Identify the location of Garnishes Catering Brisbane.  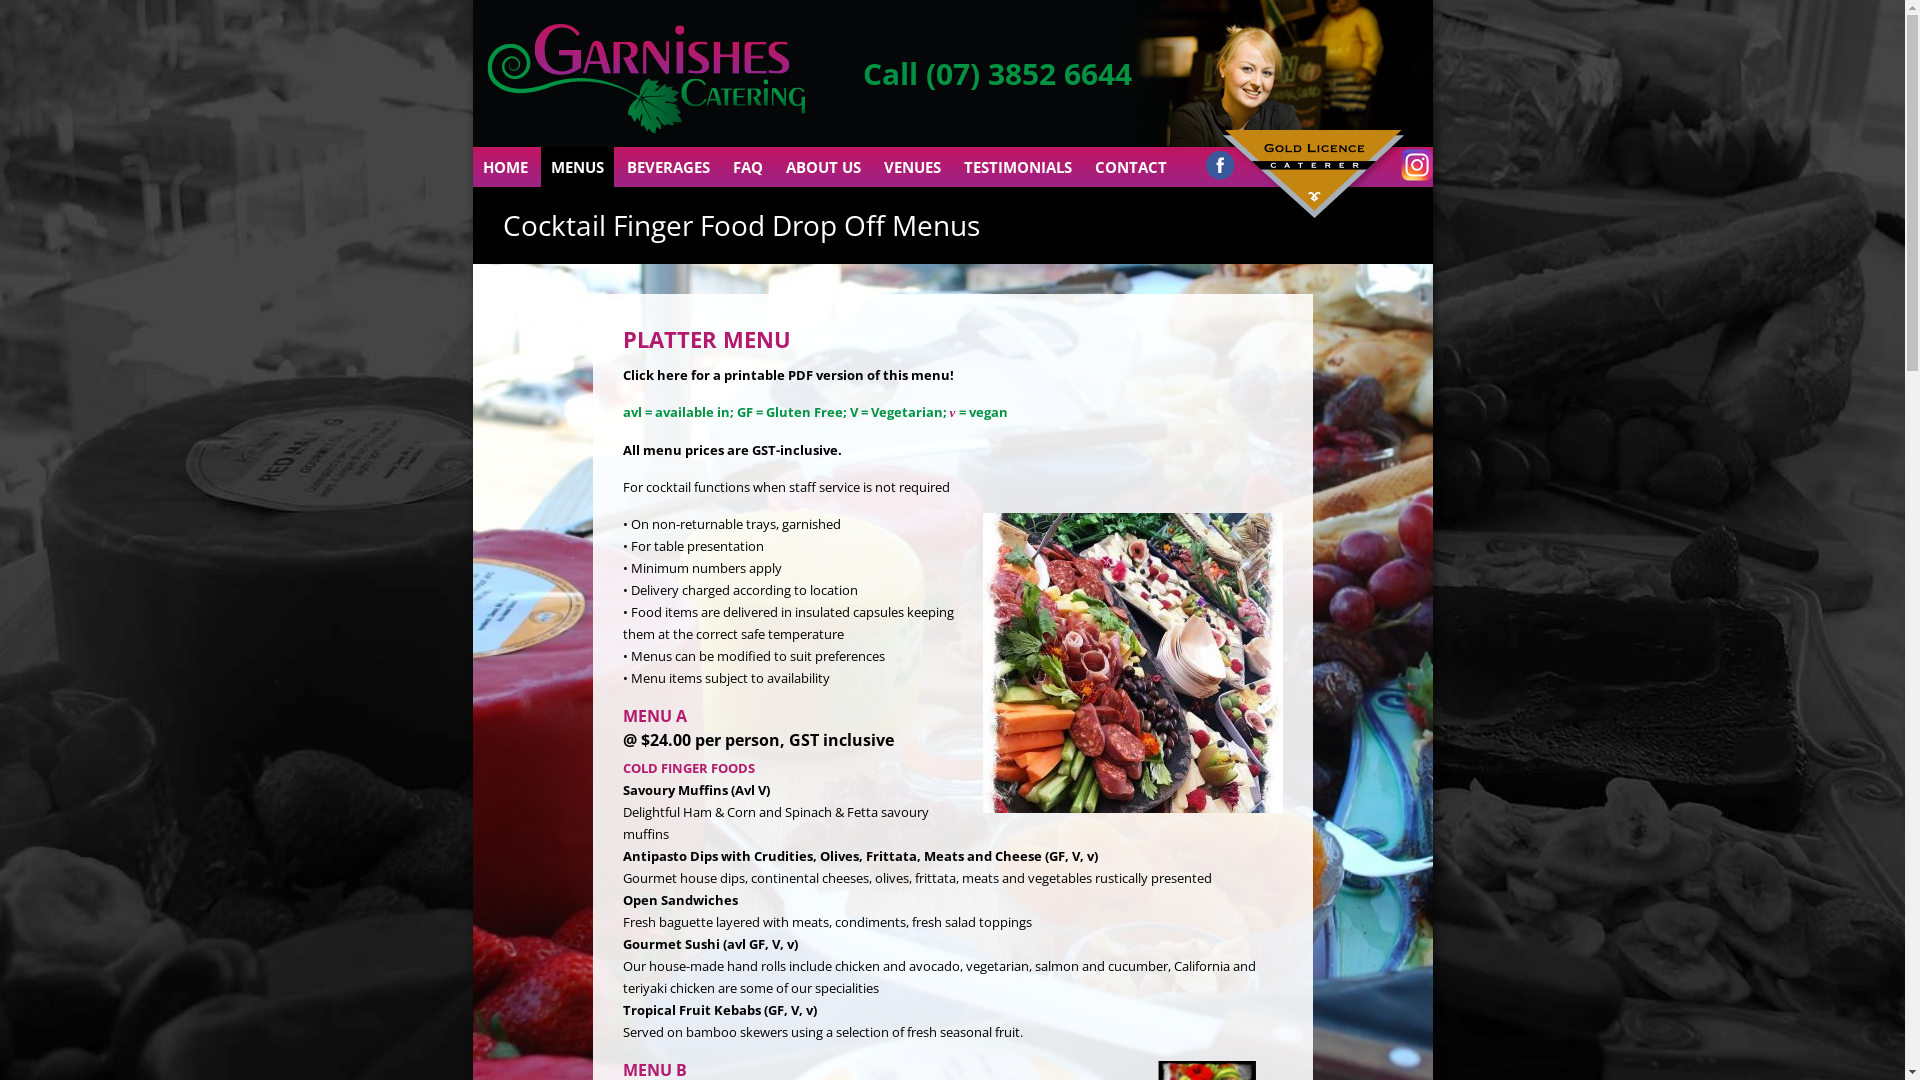
(657, 142).